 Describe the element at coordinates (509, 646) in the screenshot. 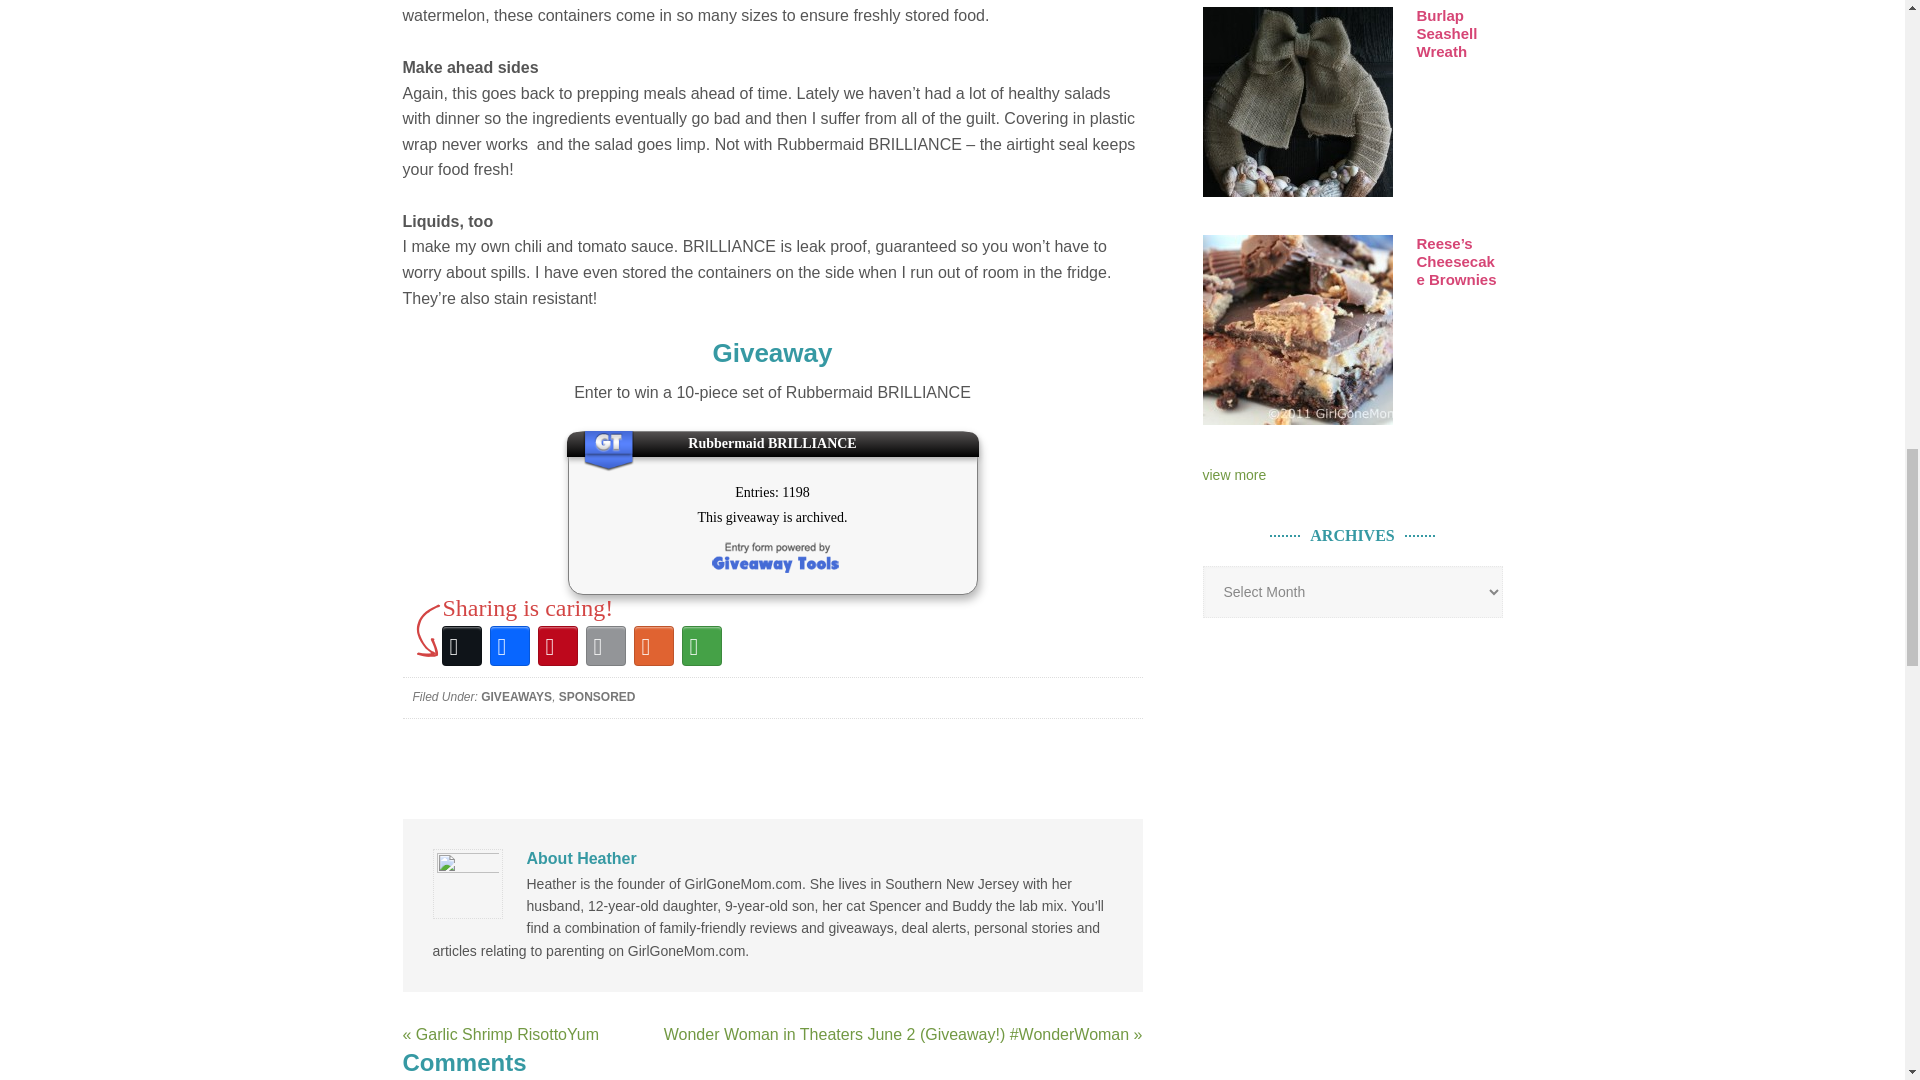

I see `Facebook` at that location.